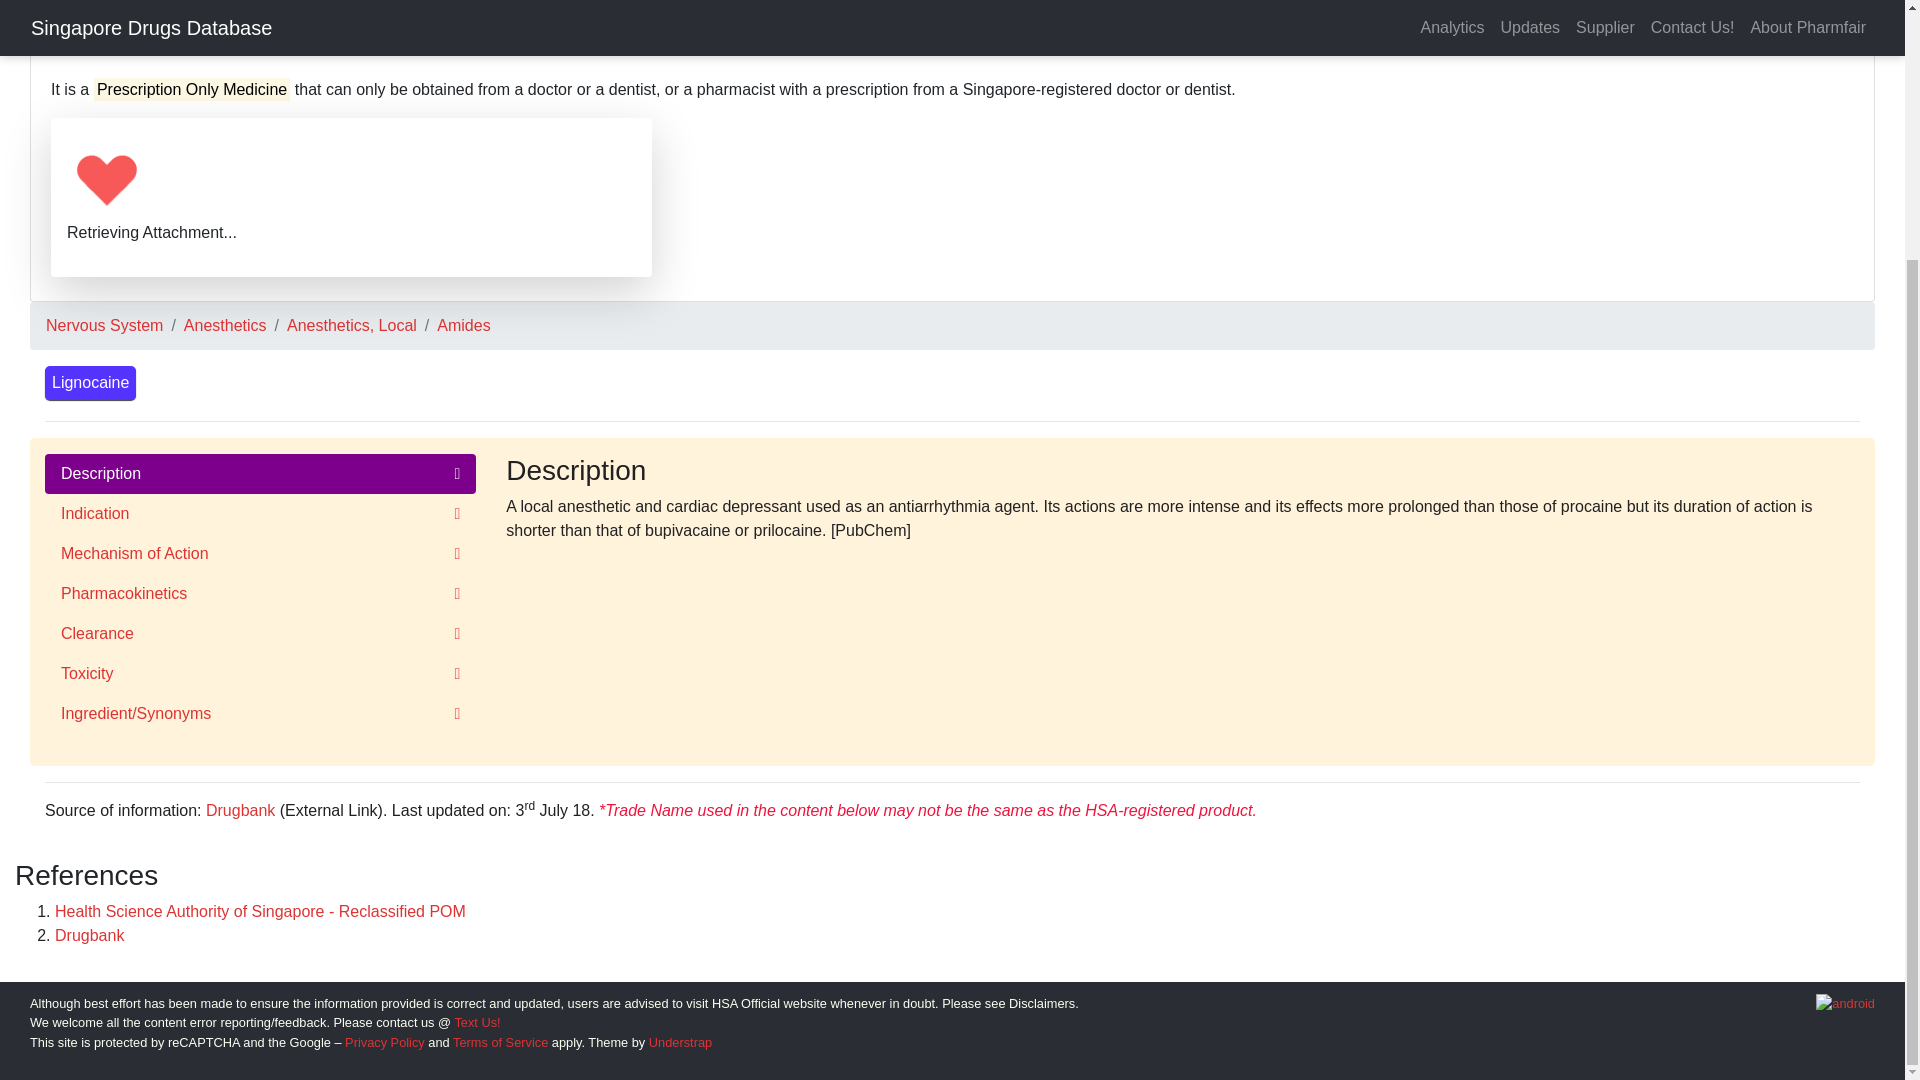 This screenshot has width=1920, height=1080. Describe the element at coordinates (260, 634) in the screenshot. I see `Clearance` at that location.